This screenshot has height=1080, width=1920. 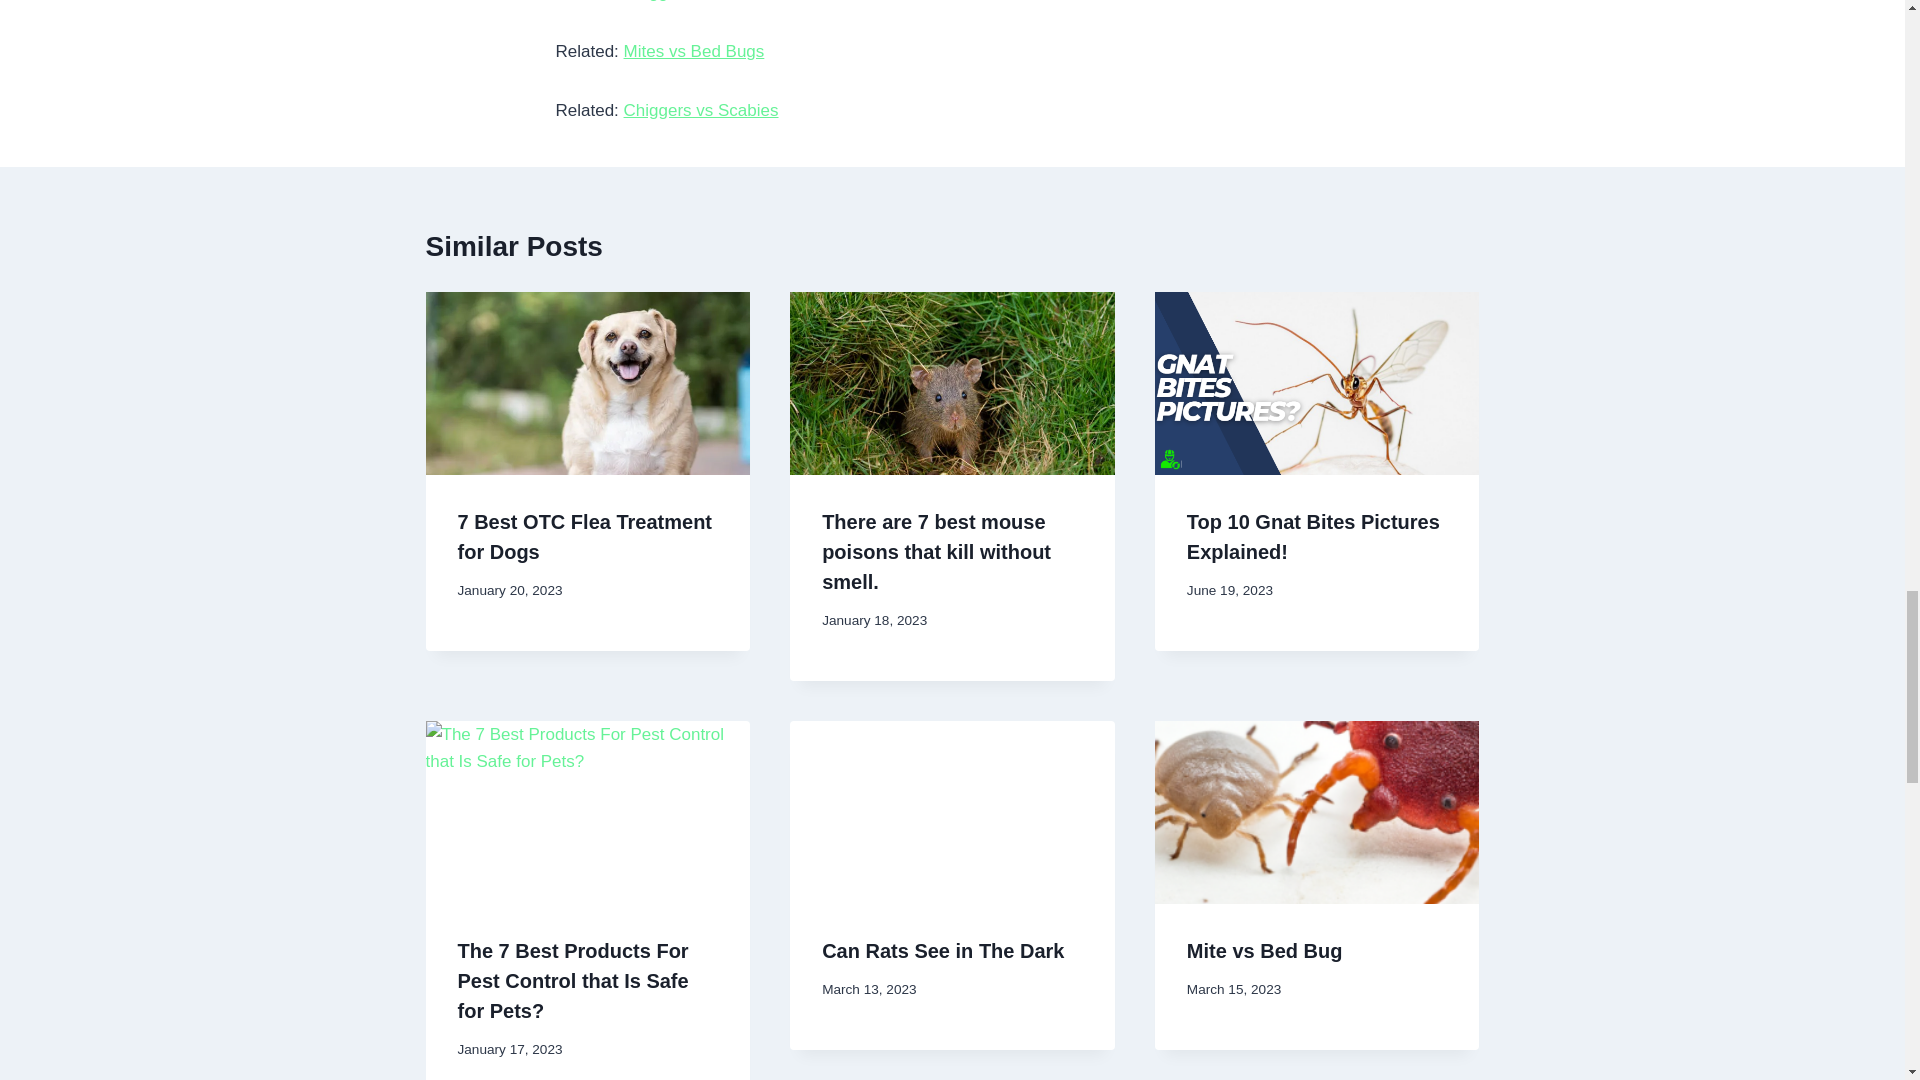 I want to click on Top 10 Gnat Bites Pictures Explained!, so click(x=1313, y=536).